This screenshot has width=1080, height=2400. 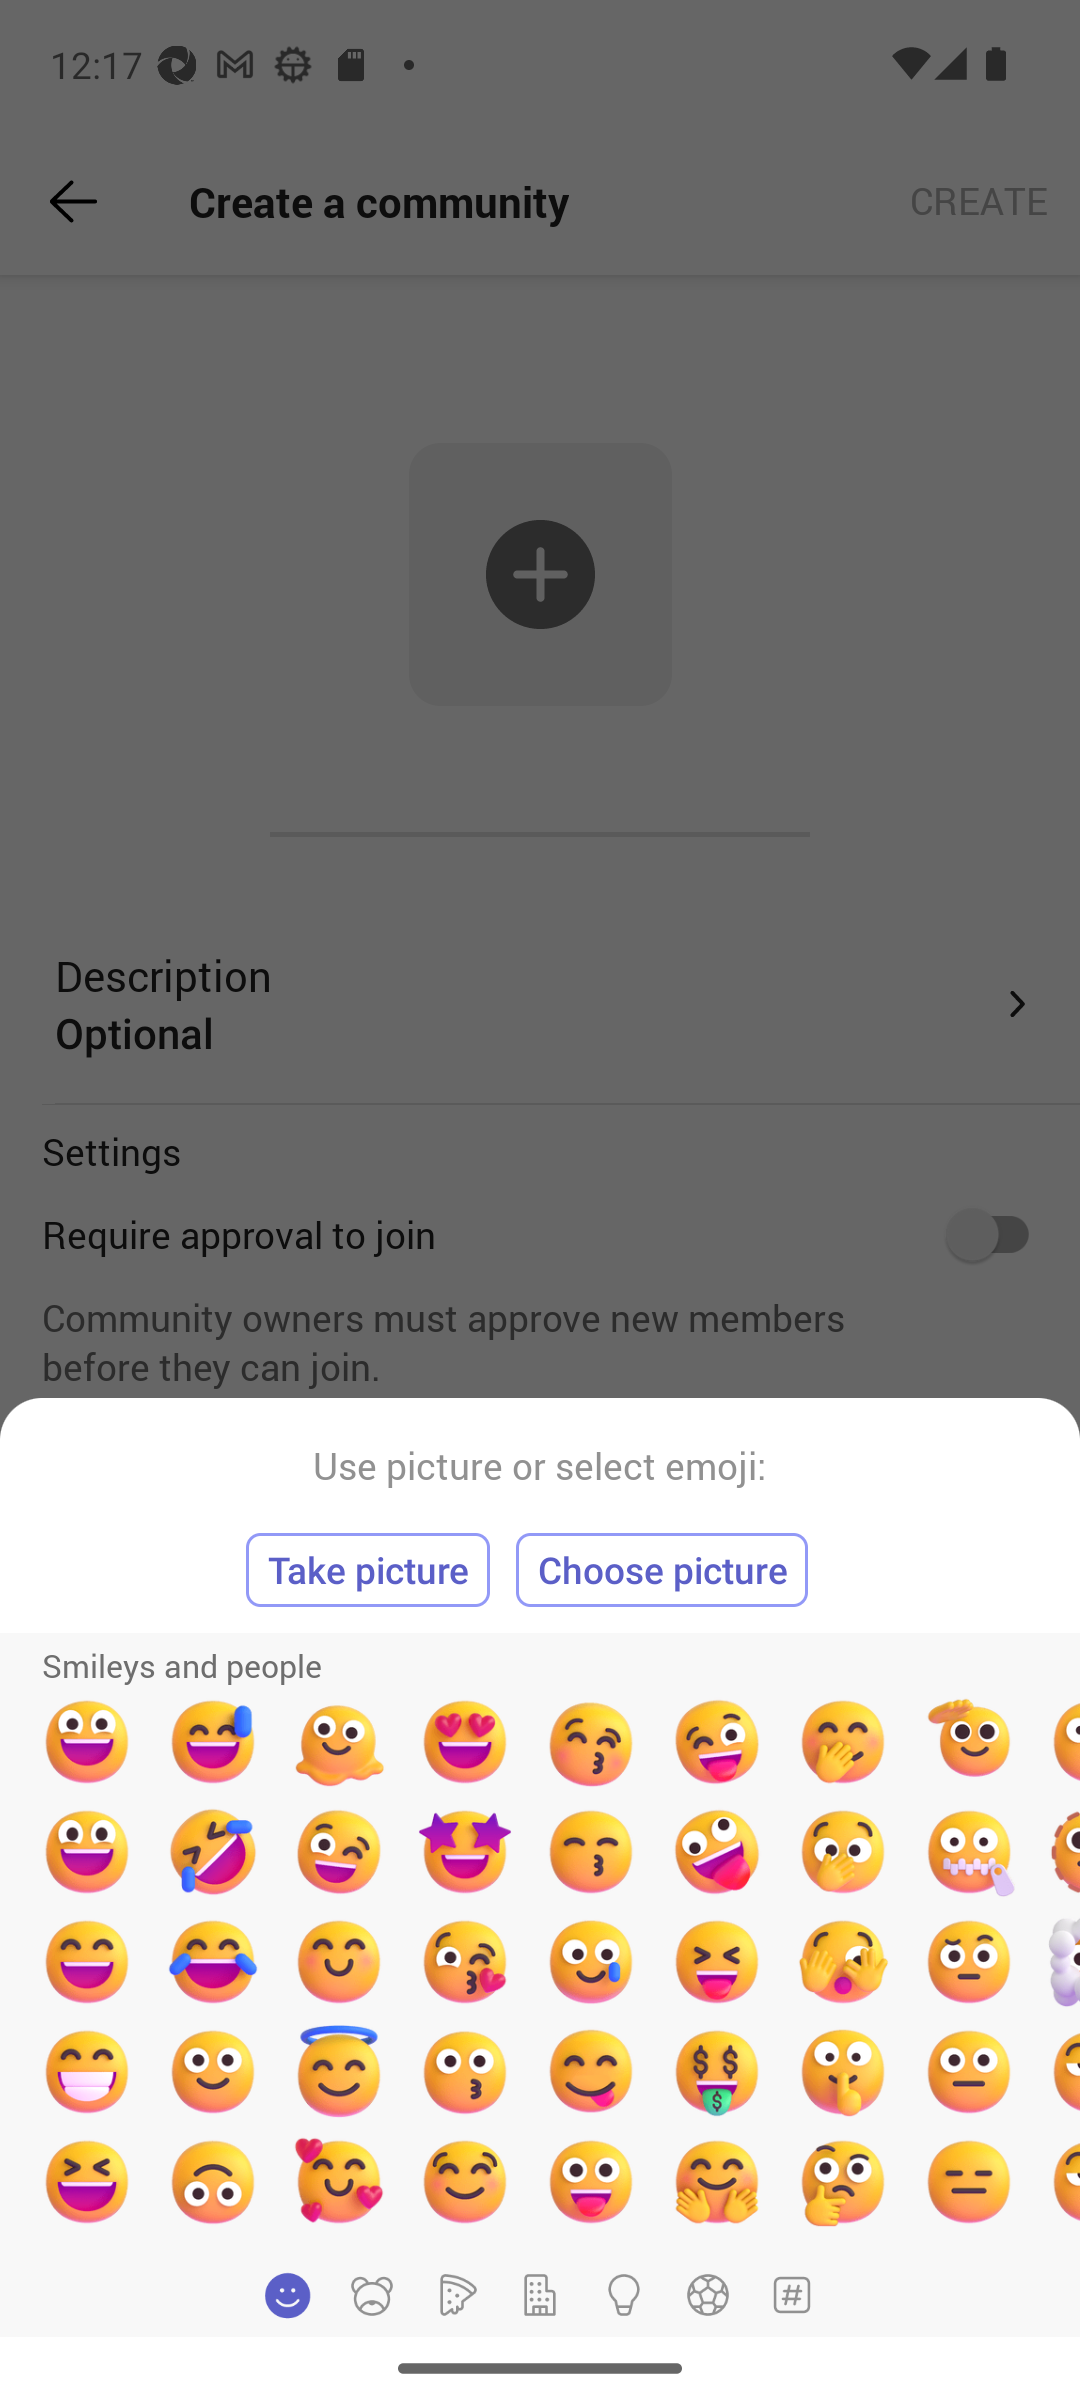 What do you see at coordinates (590, 1742) in the screenshot?
I see `Kissing face with closed eyes emoji` at bounding box center [590, 1742].